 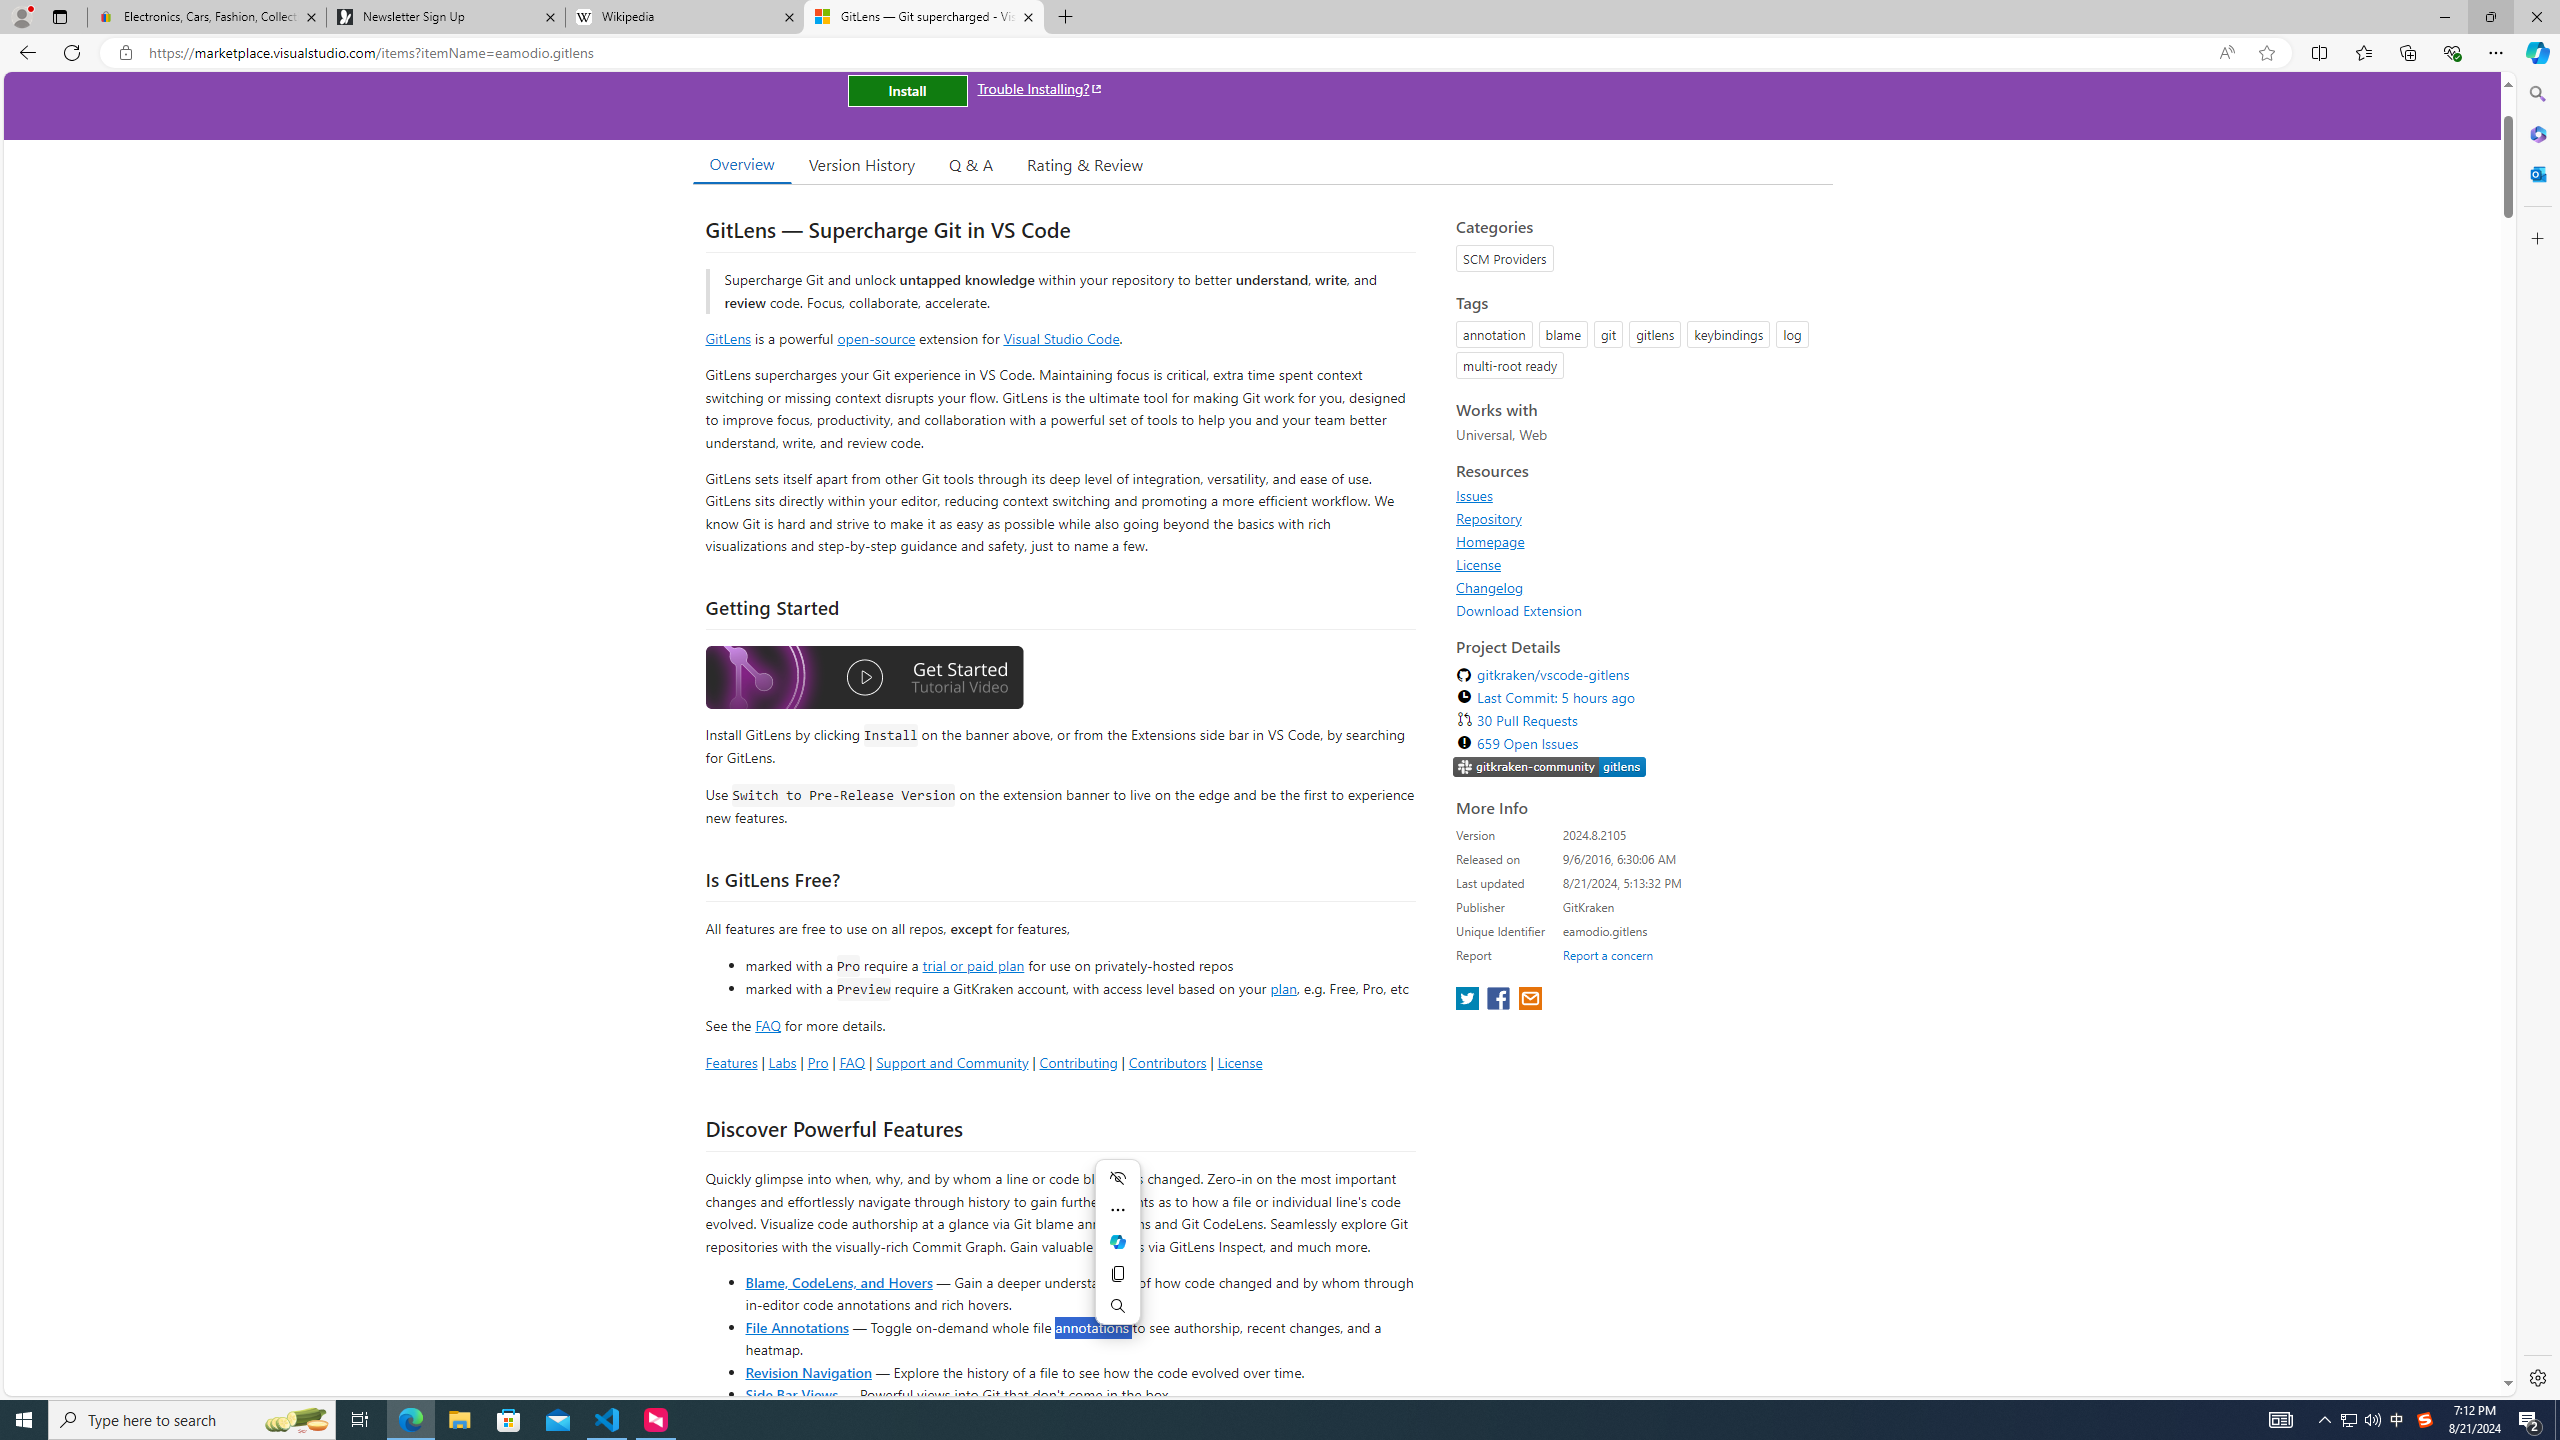 I want to click on https://slack.gitkraken.com//, so click(x=1550, y=768).